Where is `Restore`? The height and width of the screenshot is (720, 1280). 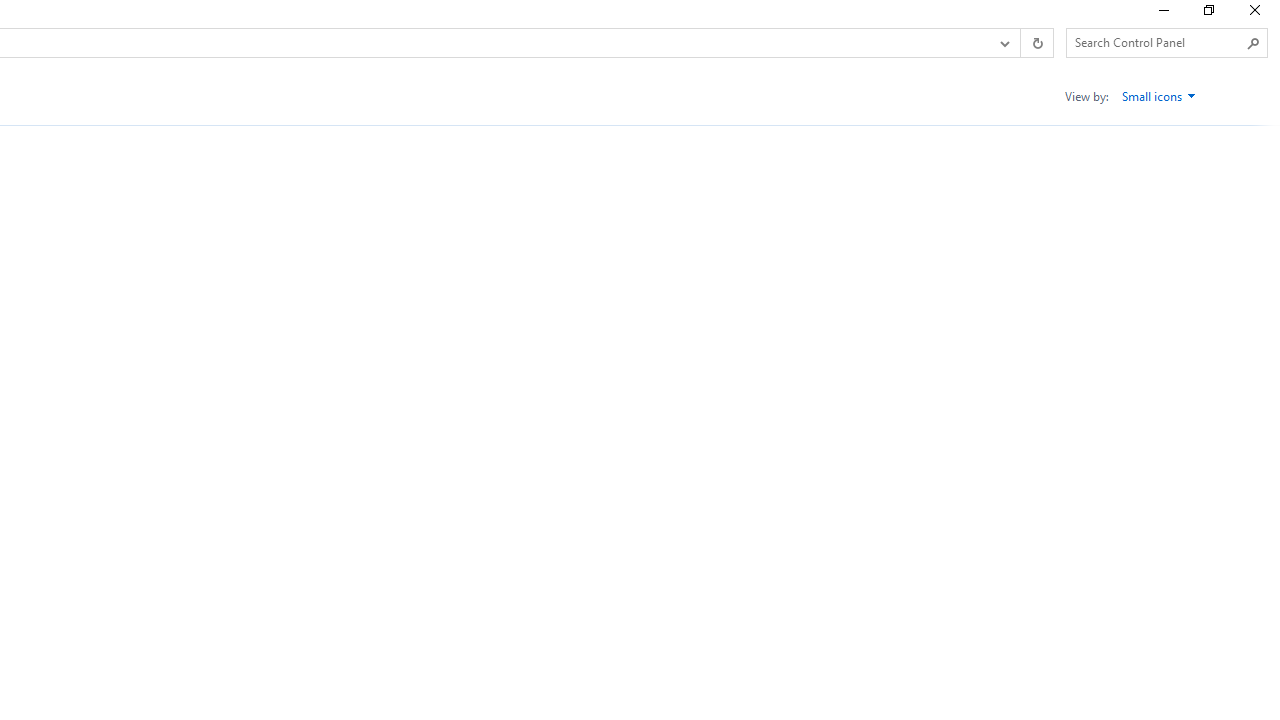 Restore is located at coordinates (1208, 14).